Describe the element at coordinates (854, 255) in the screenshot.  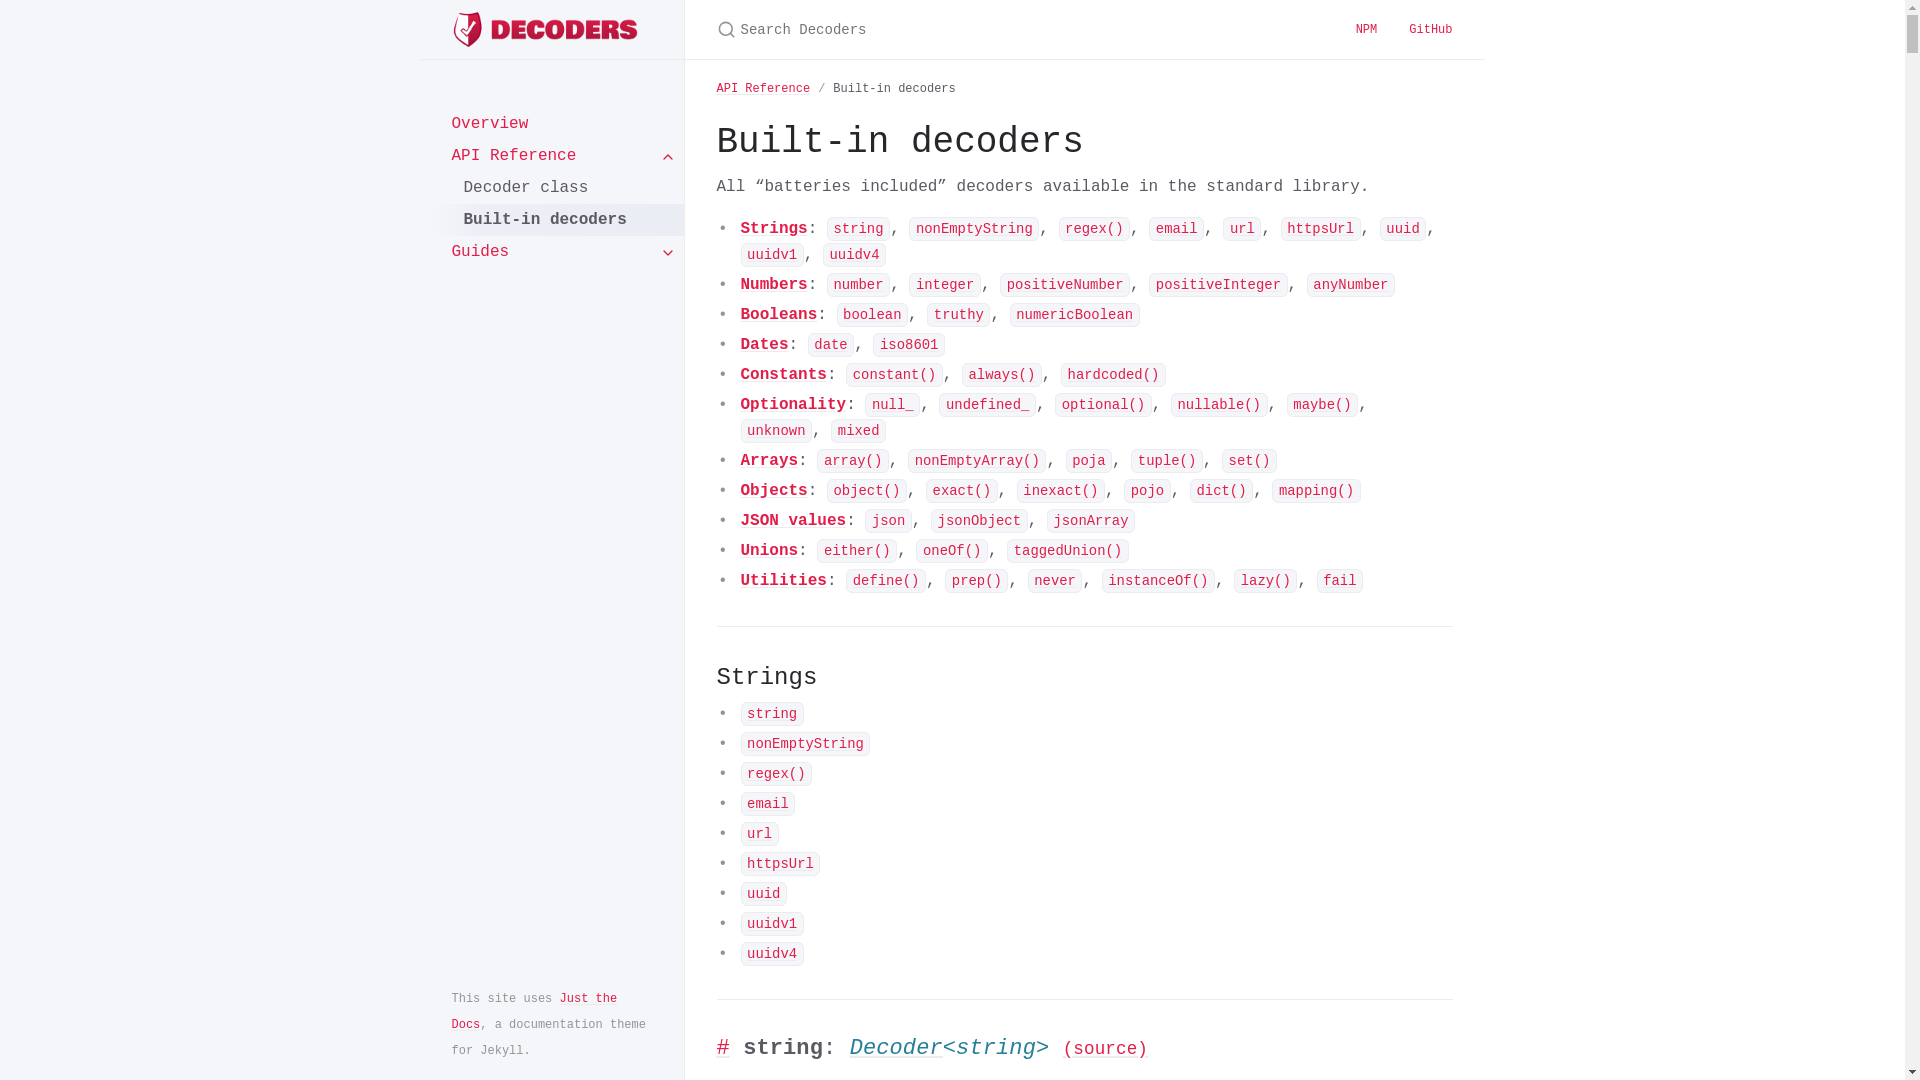
I see `uuidv4` at that location.